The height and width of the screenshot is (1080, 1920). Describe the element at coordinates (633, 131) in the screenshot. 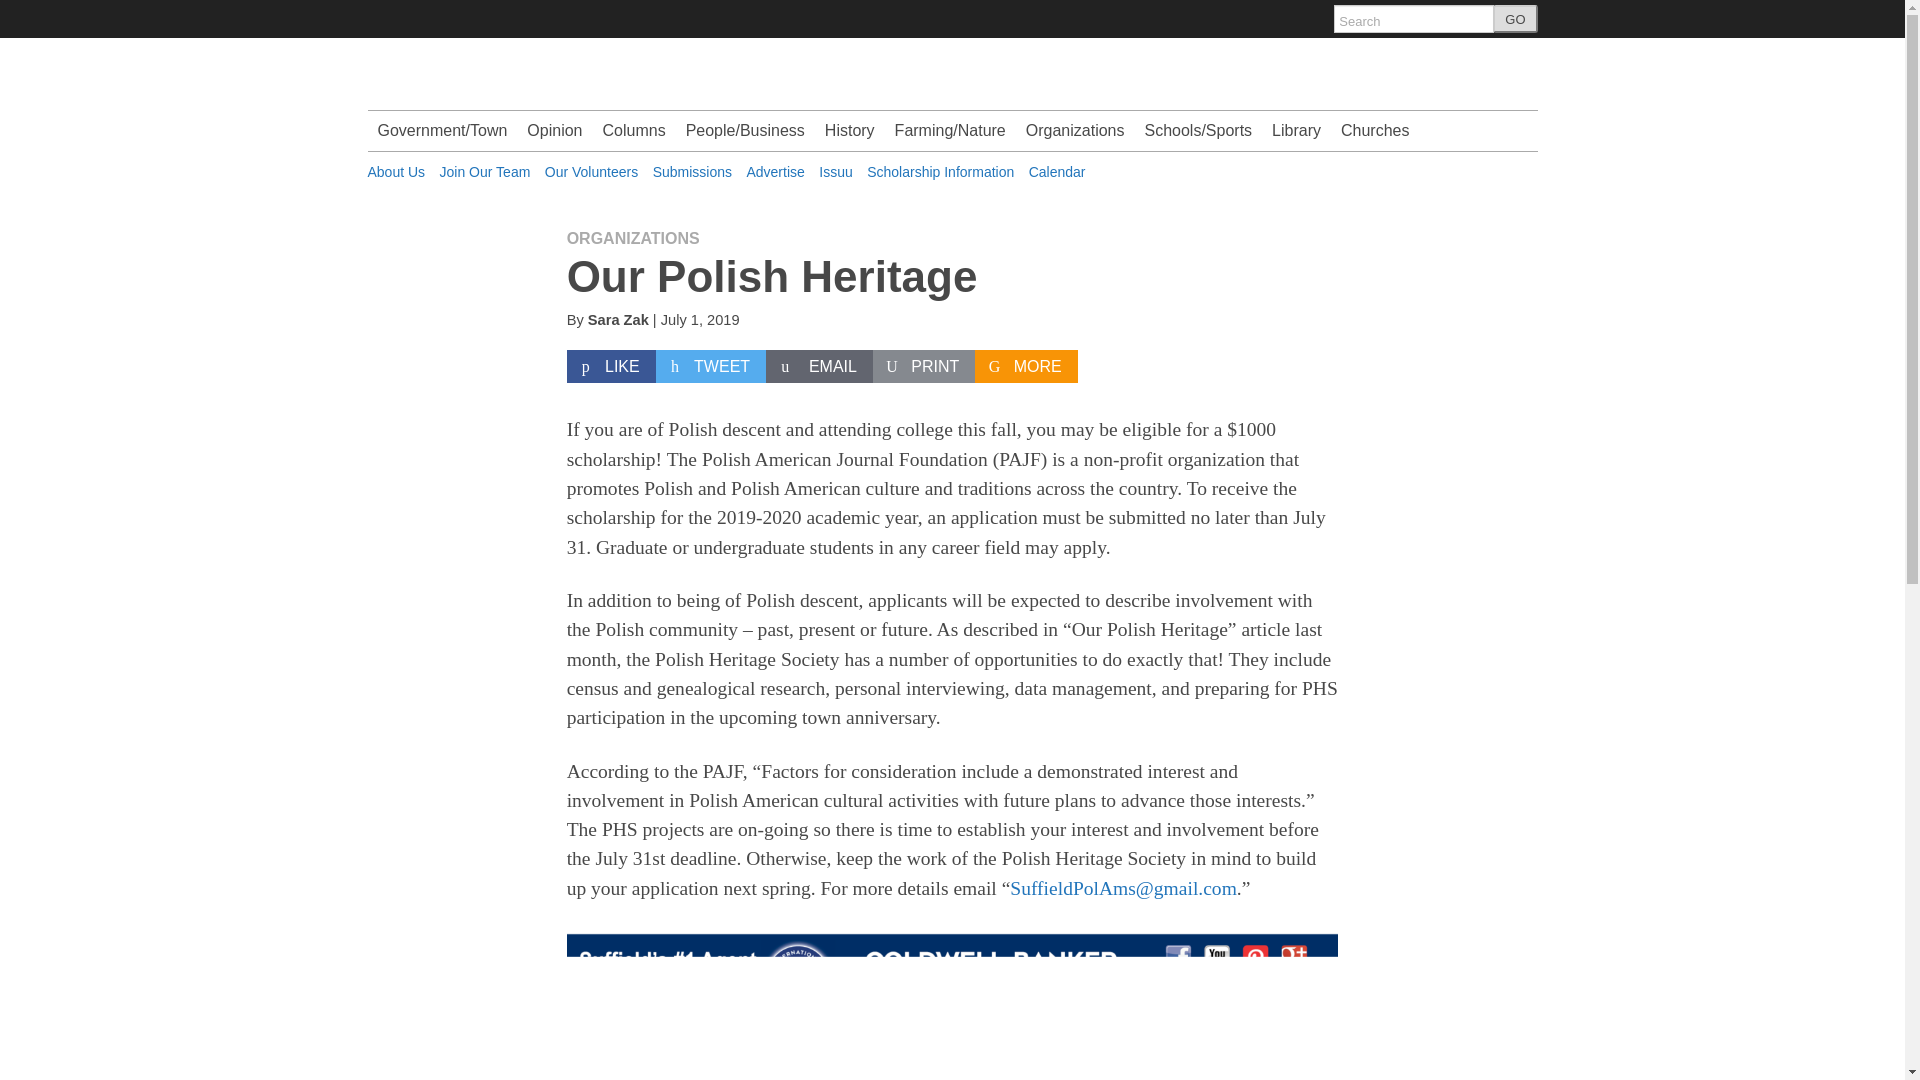

I see `Columns` at that location.